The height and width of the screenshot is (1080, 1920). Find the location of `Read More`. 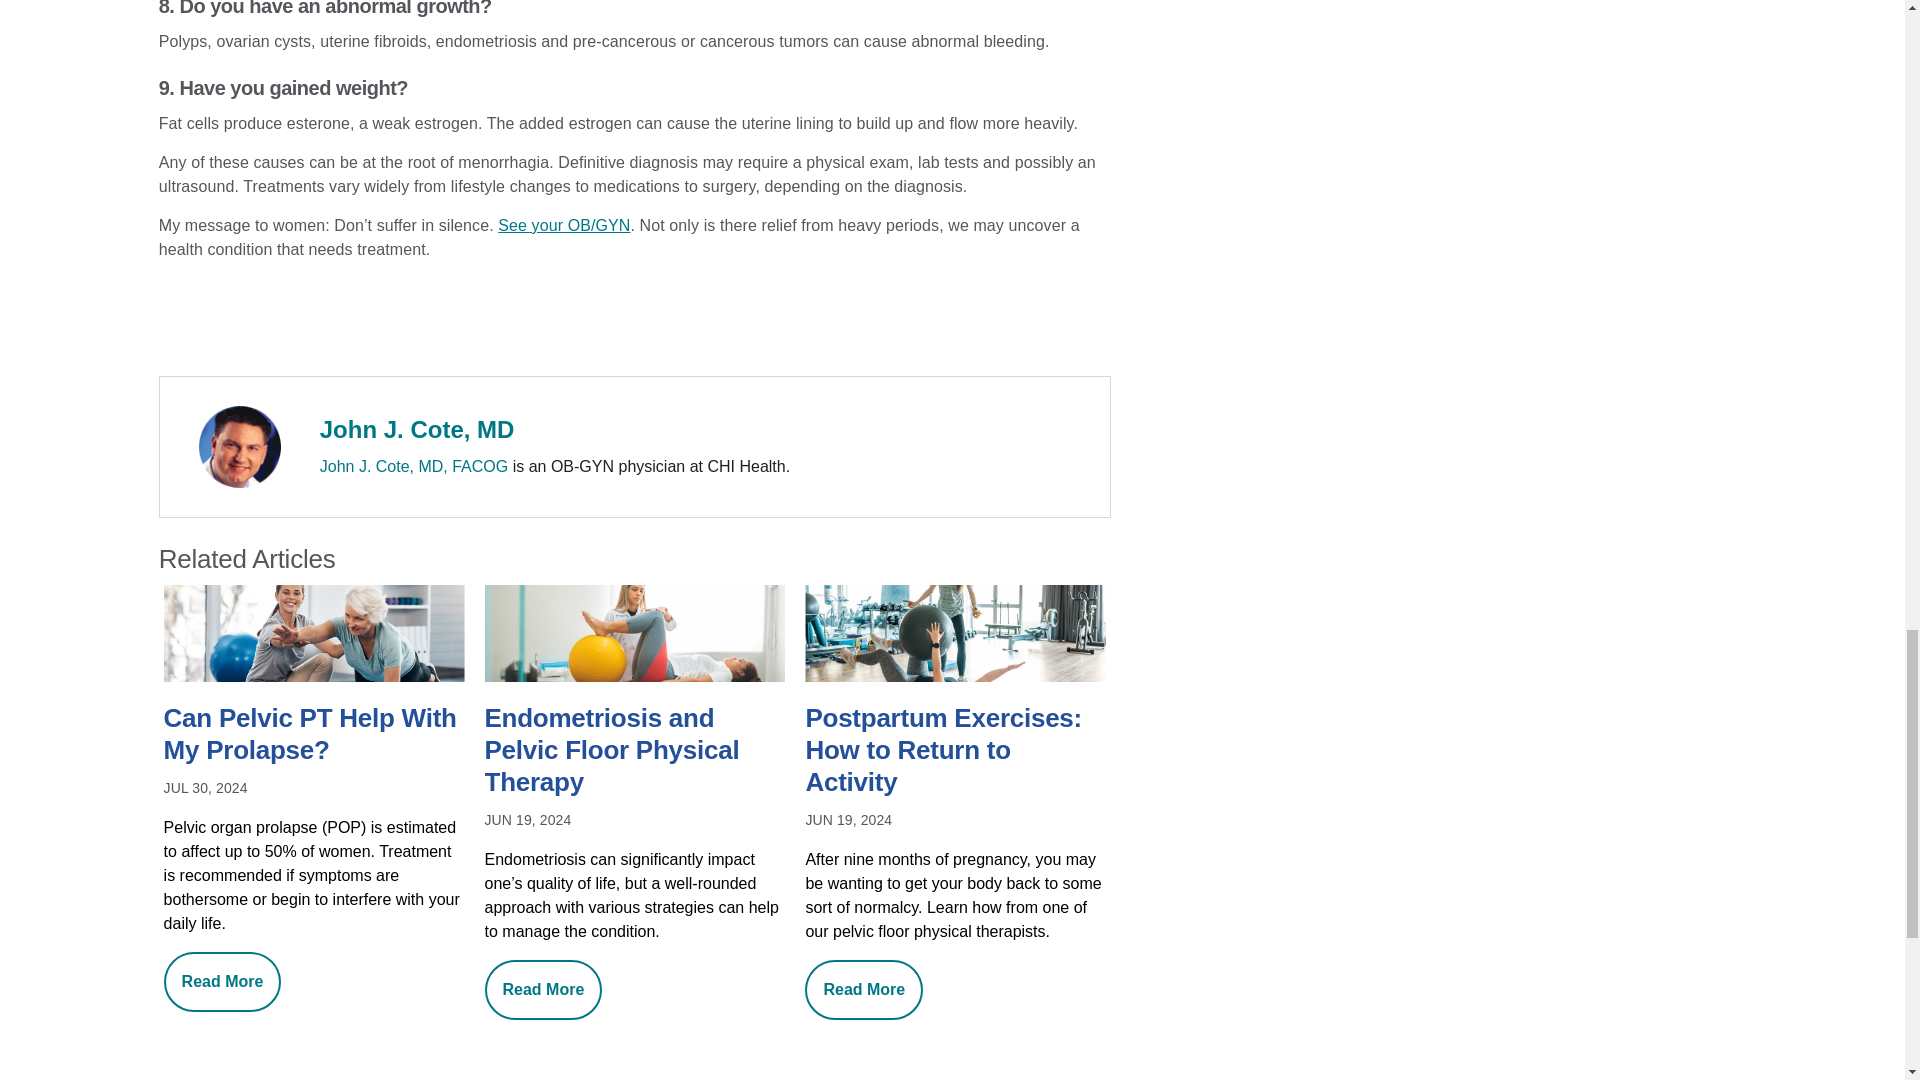

Read More is located at coordinates (544, 990).